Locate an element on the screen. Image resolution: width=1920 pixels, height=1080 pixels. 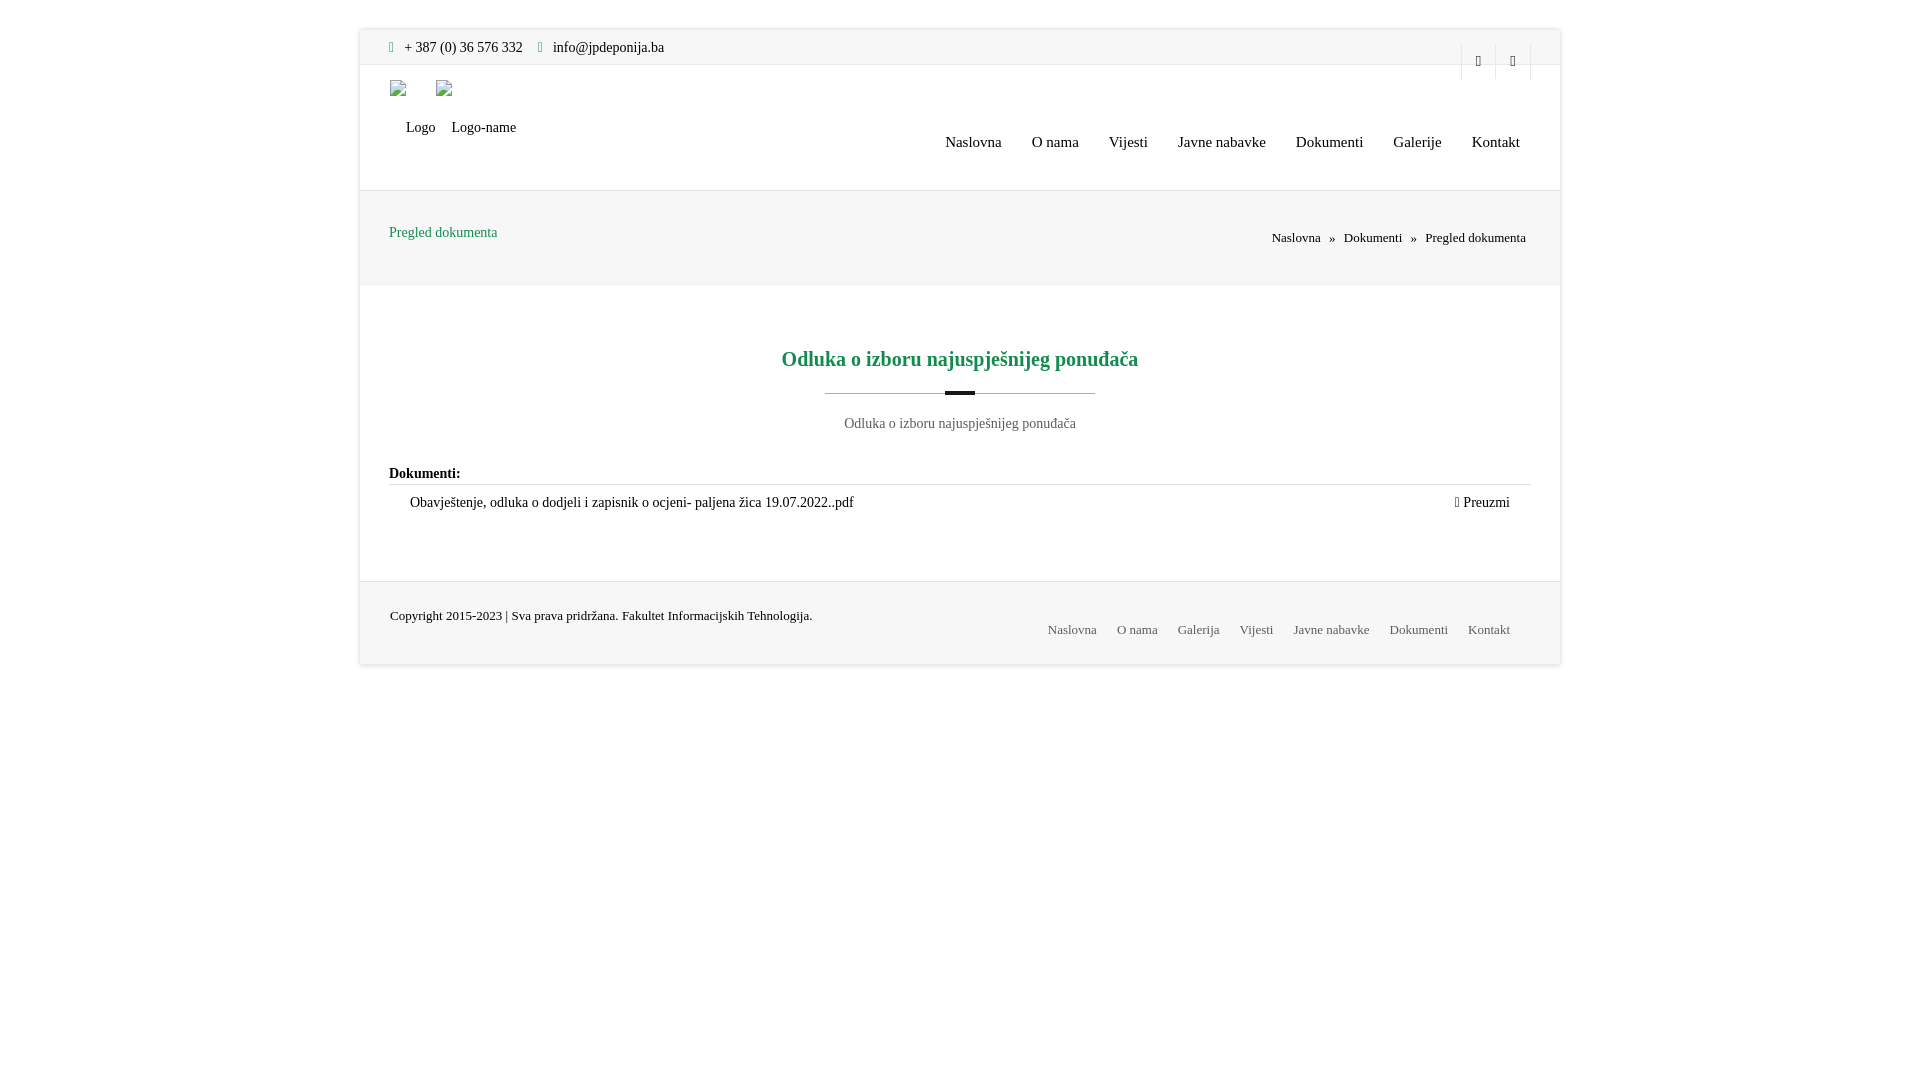
O nama is located at coordinates (1056, 142).